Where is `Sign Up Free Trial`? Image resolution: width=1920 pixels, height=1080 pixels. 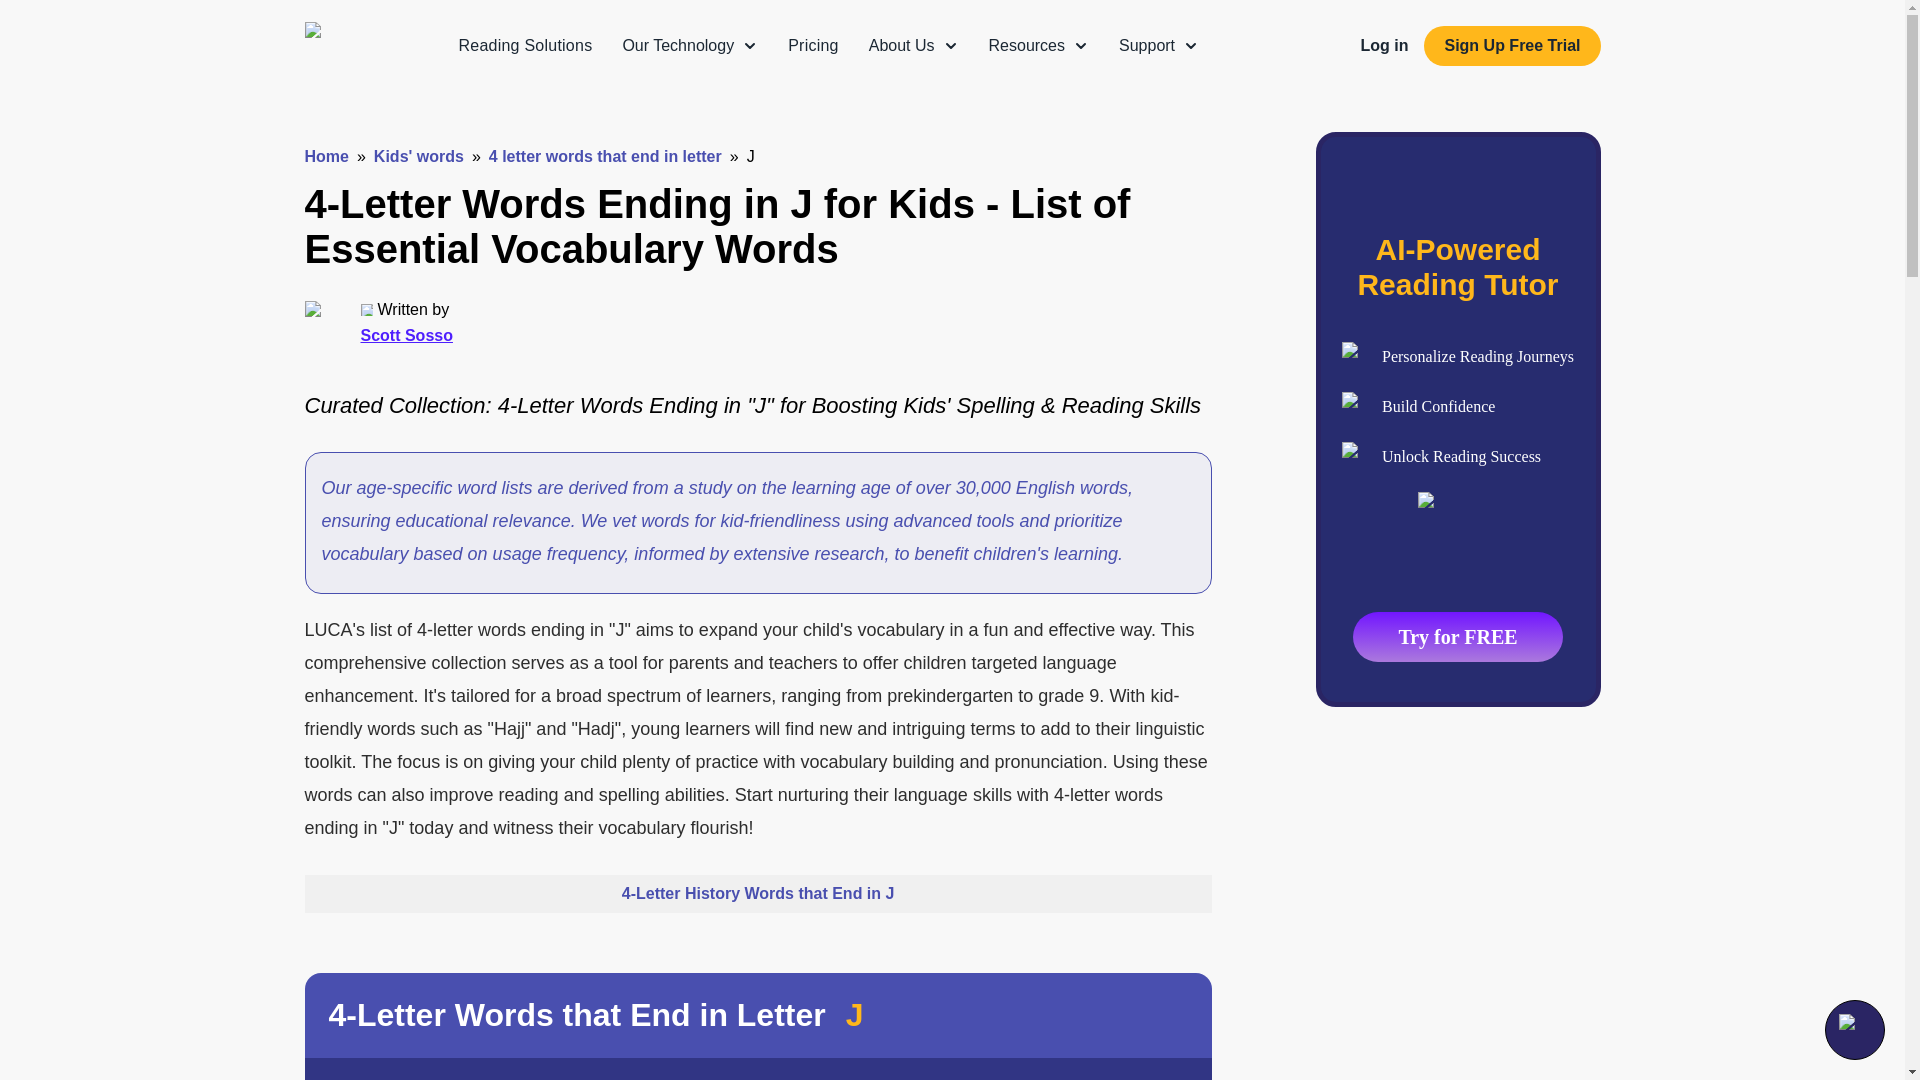
Sign Up Free Trial is located at coordinates (1512, 45).